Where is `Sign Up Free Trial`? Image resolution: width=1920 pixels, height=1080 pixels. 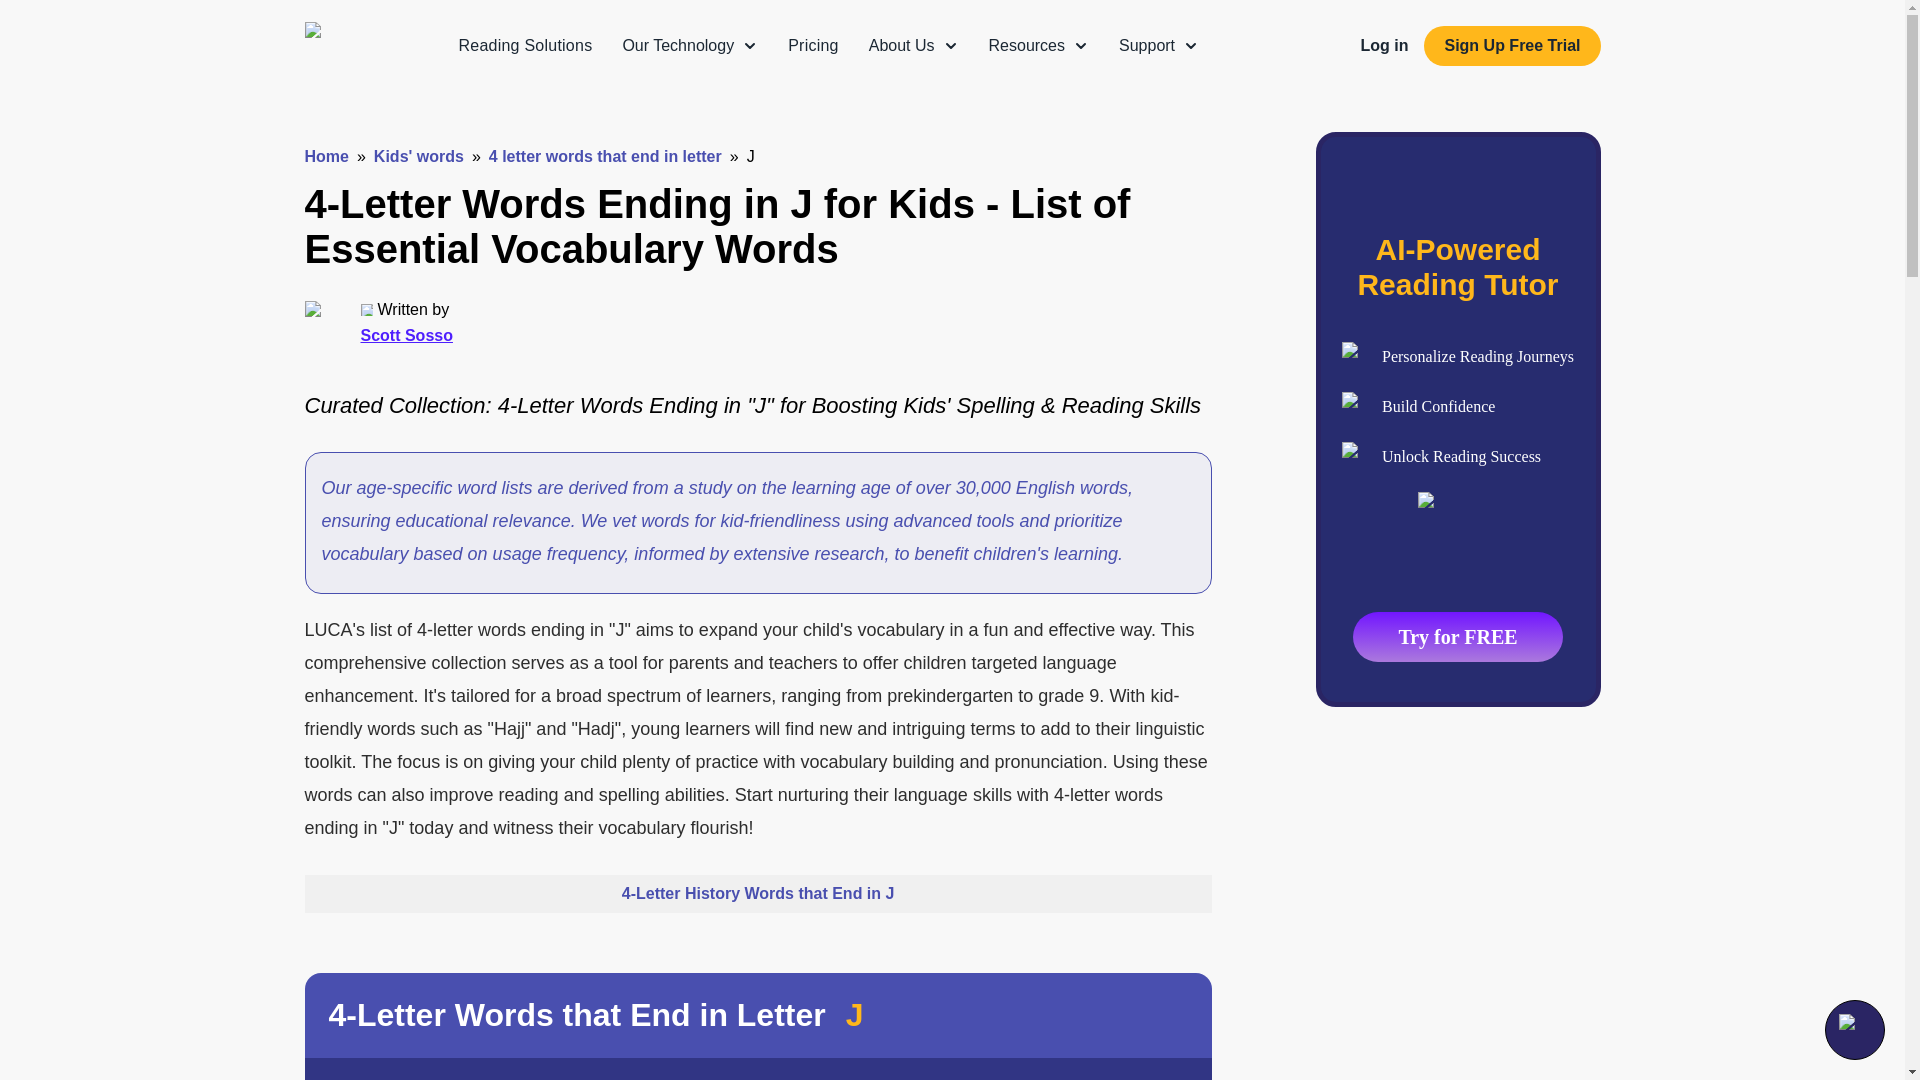
Sign Up Free Trial is located at coordinates (1512, 45).